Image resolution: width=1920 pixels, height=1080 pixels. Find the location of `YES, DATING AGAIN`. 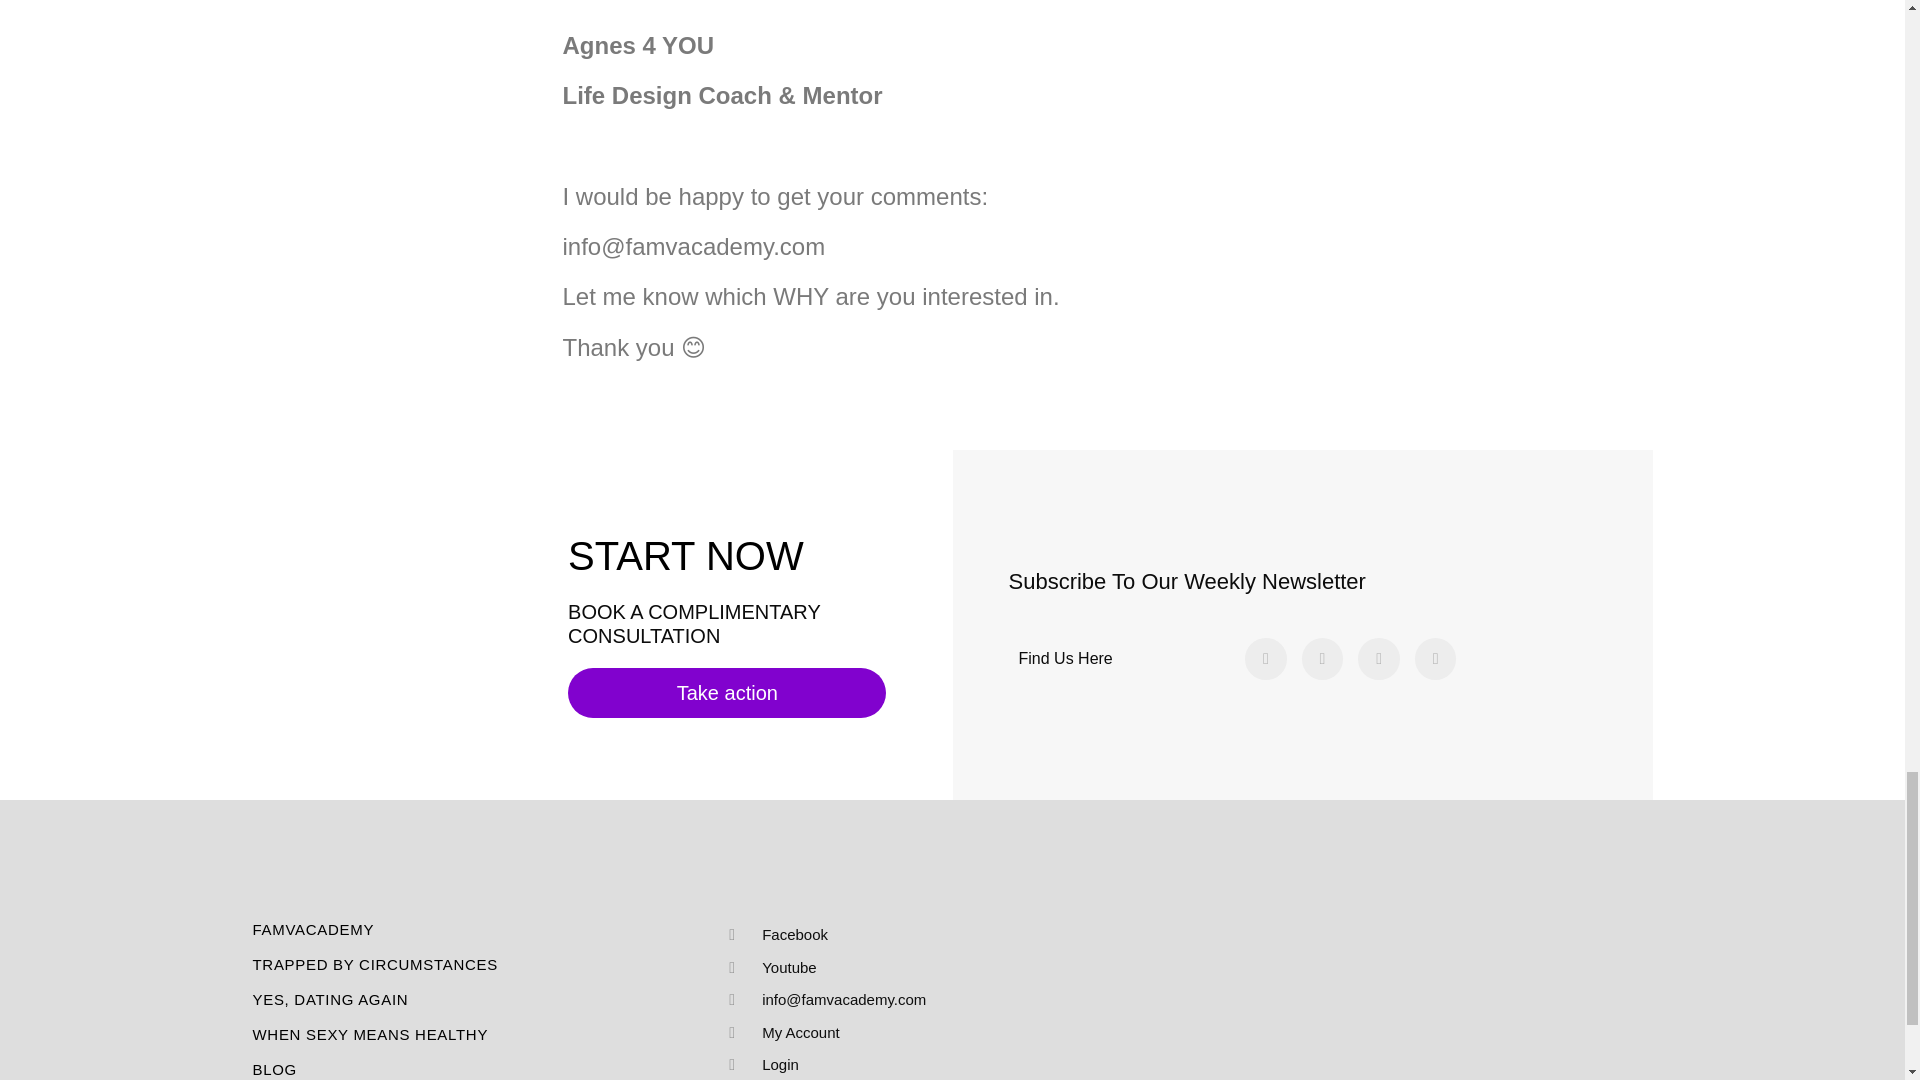

YES, DATING AGAIN is located at coordinates (484, 1000).